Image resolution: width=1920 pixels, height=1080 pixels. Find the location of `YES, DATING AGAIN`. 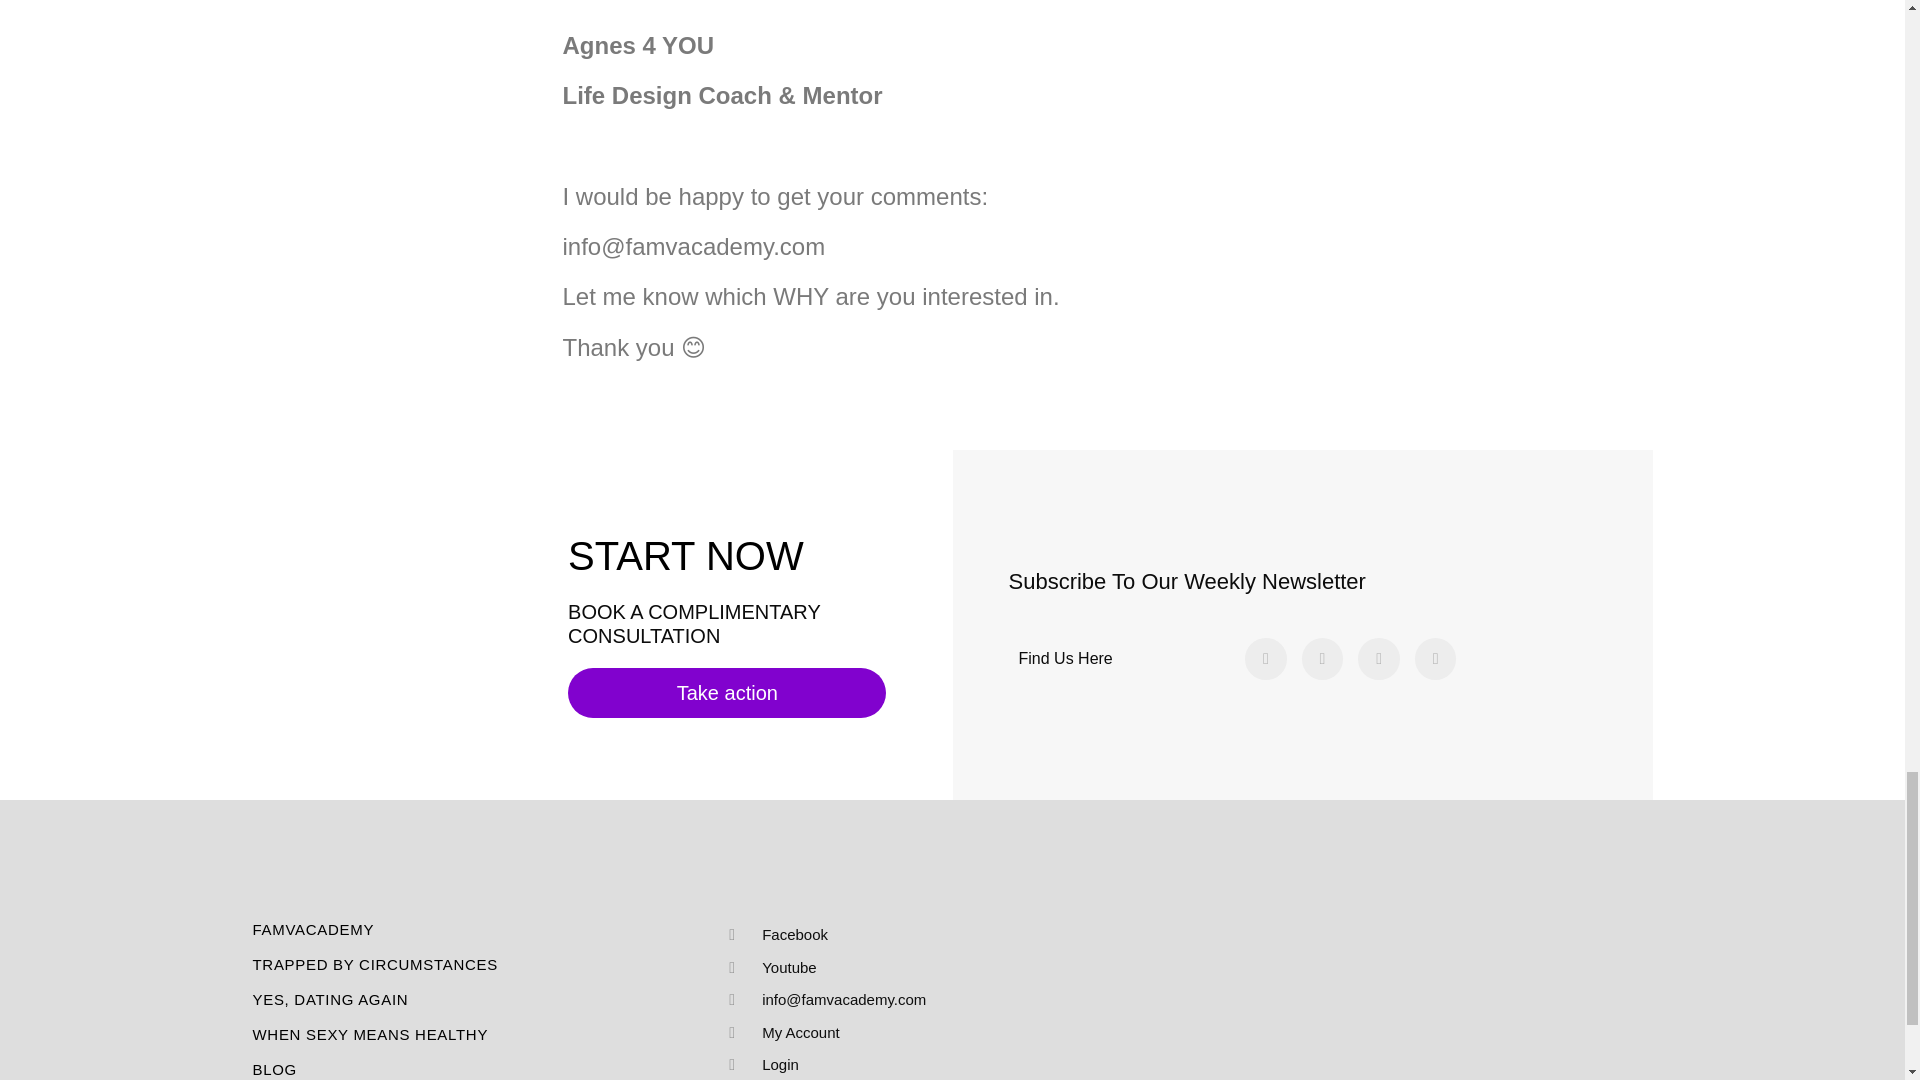

YES, DATING AGAIN is located at coordinates (484, 1000).